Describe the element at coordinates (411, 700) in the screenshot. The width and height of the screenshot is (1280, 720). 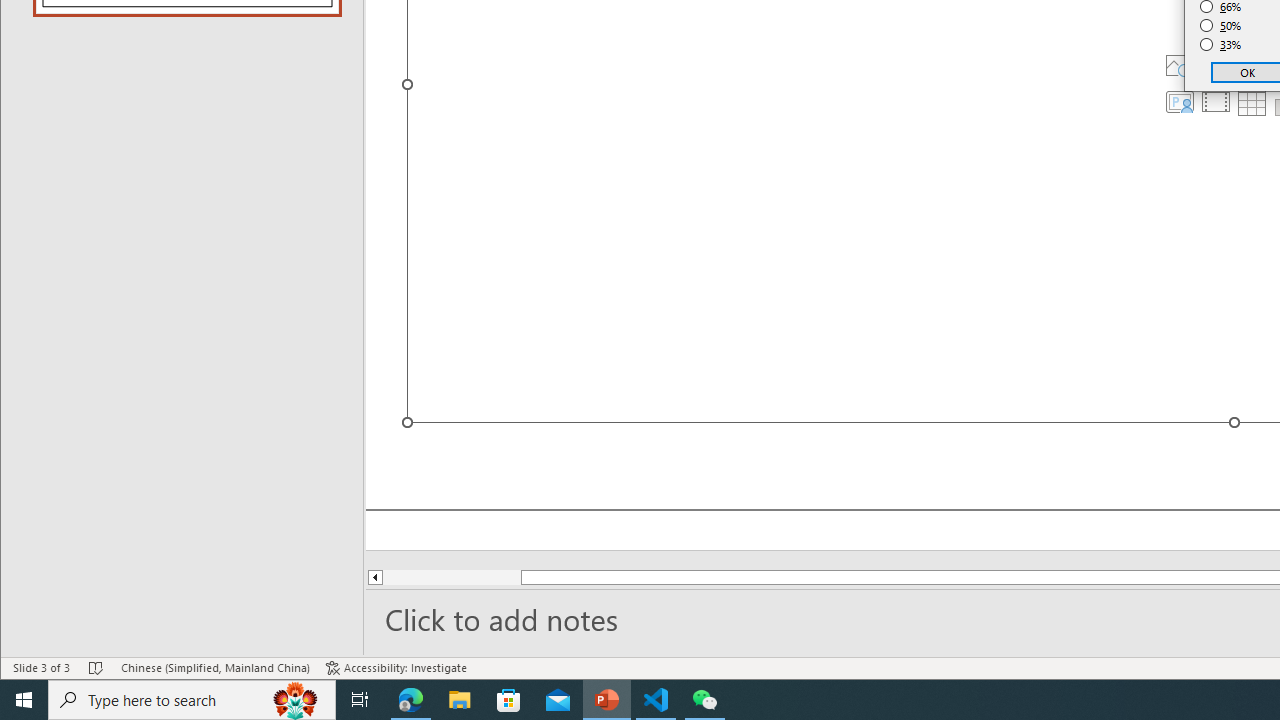
I see `Microsoft Edge - 1 running window` at that location.